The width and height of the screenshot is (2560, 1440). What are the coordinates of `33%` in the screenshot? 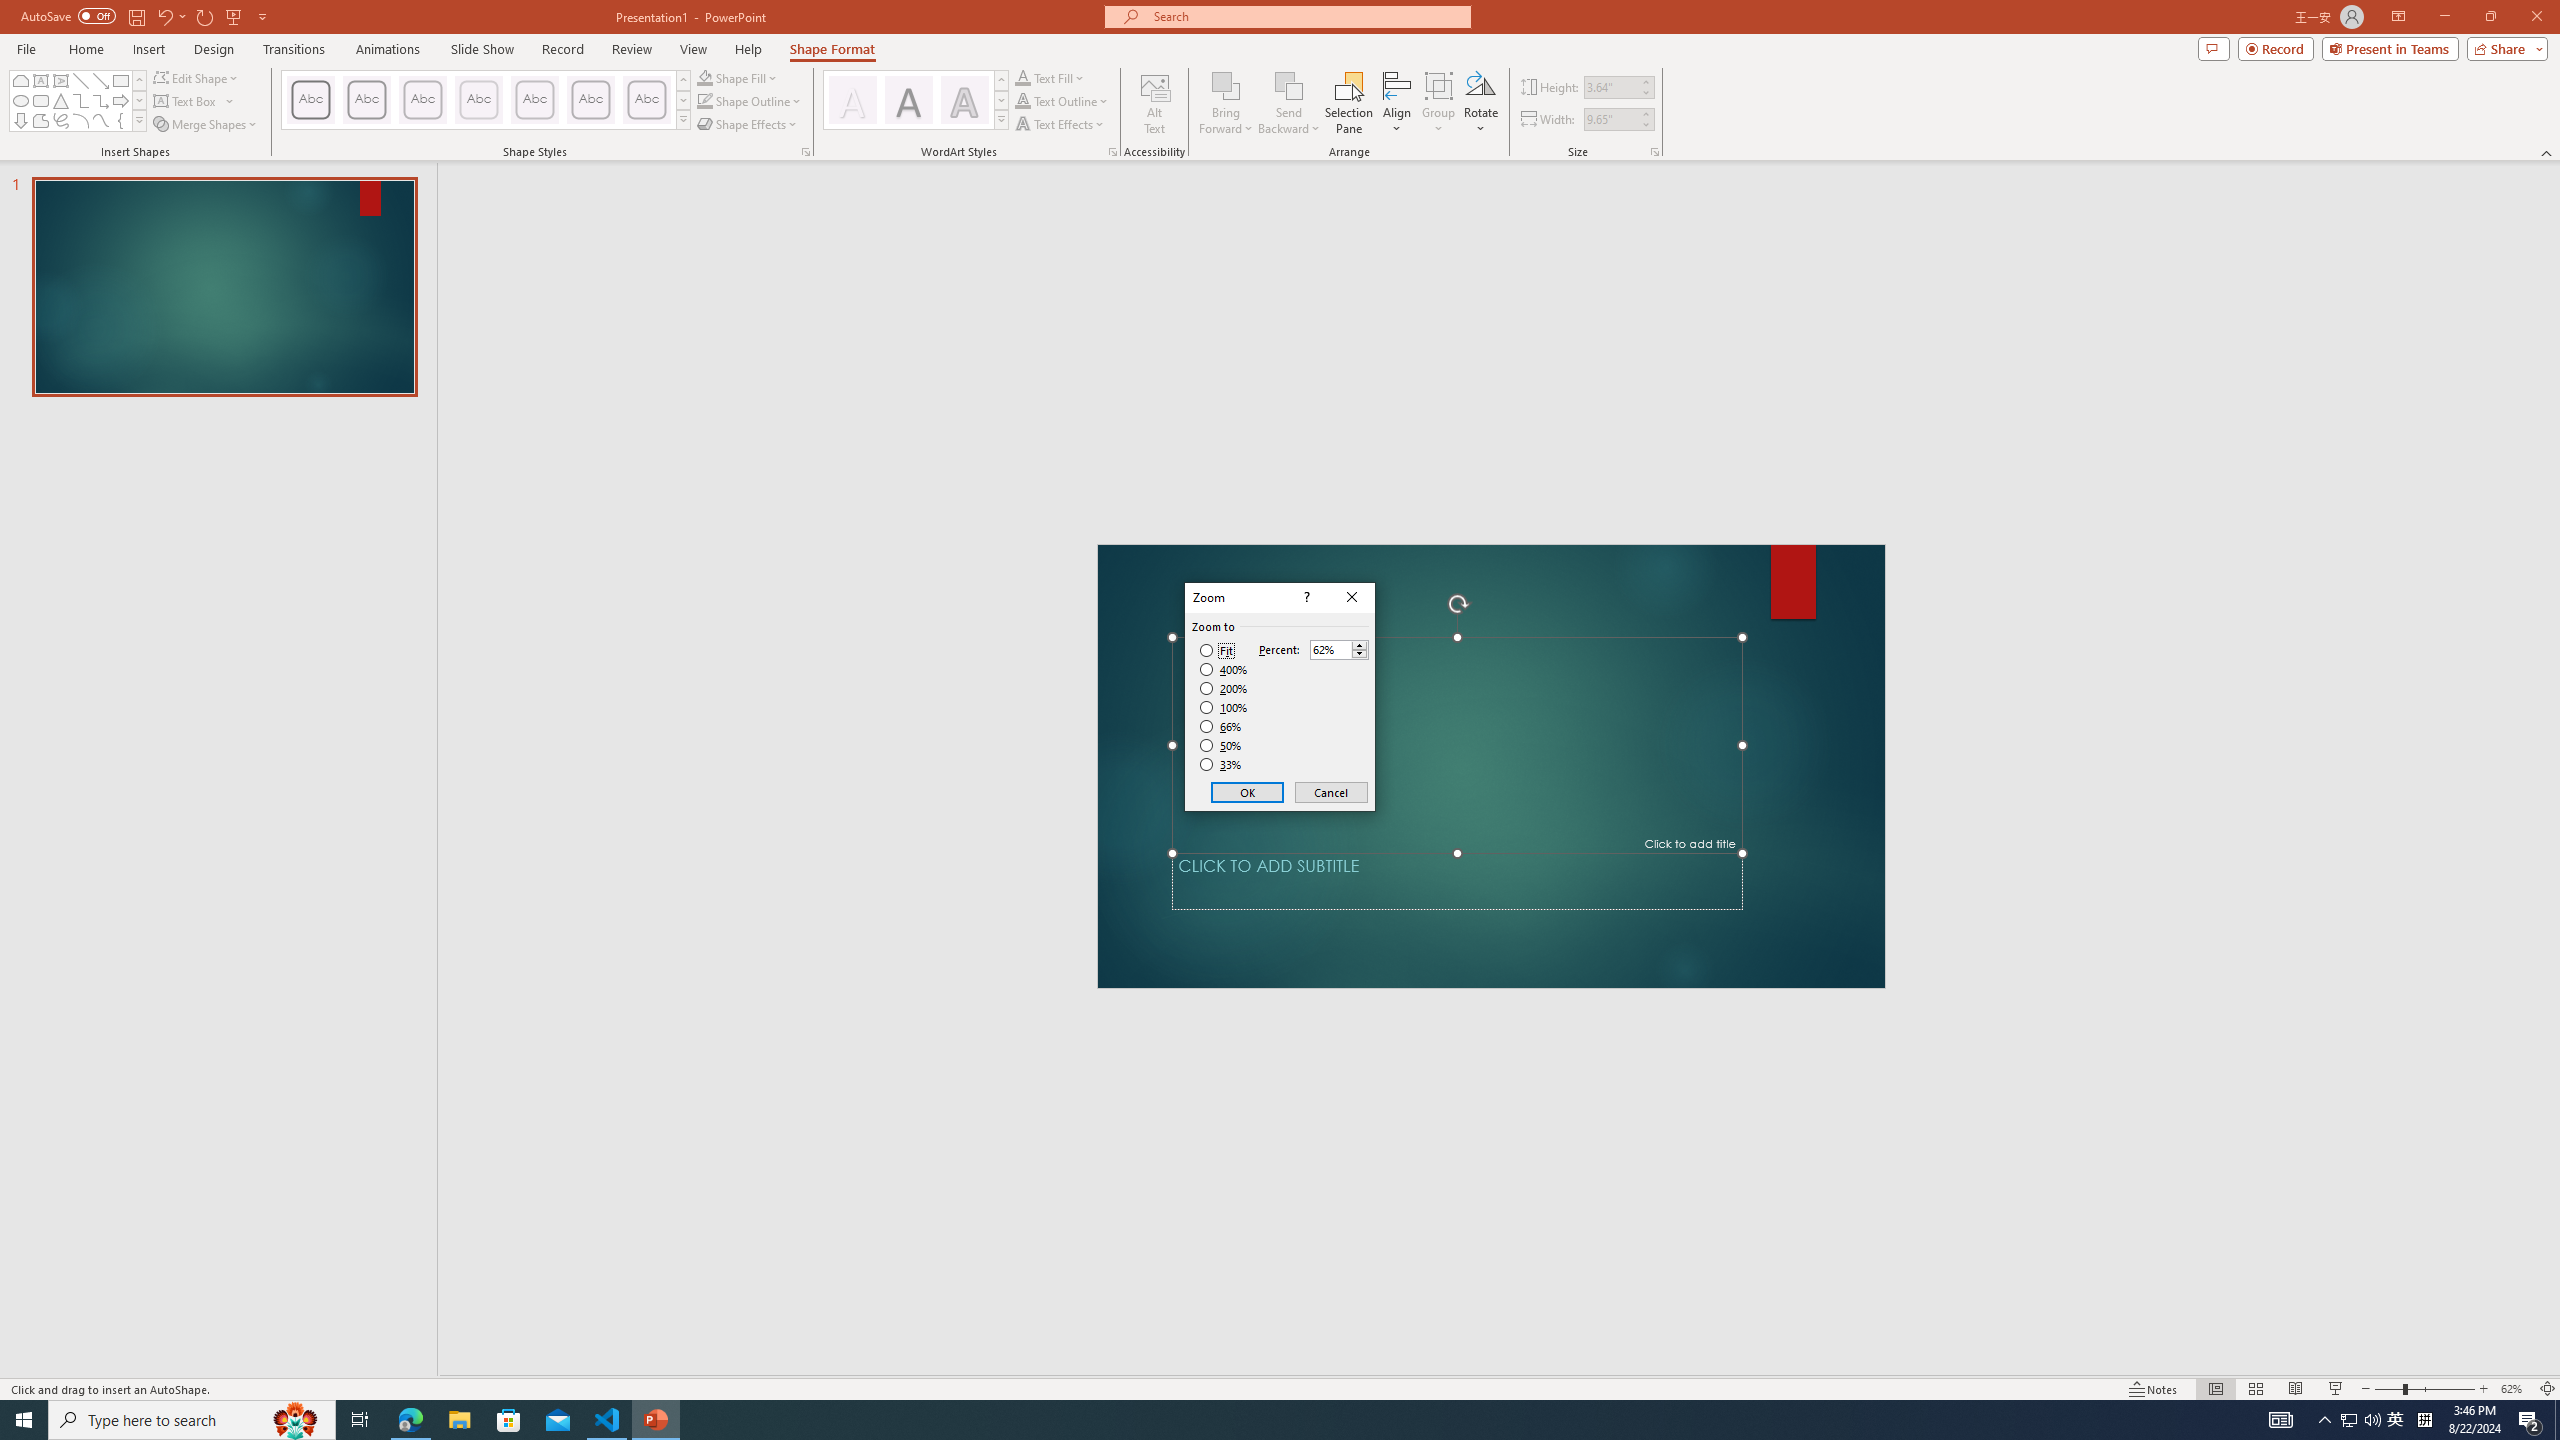 It's located at (1222, 765).